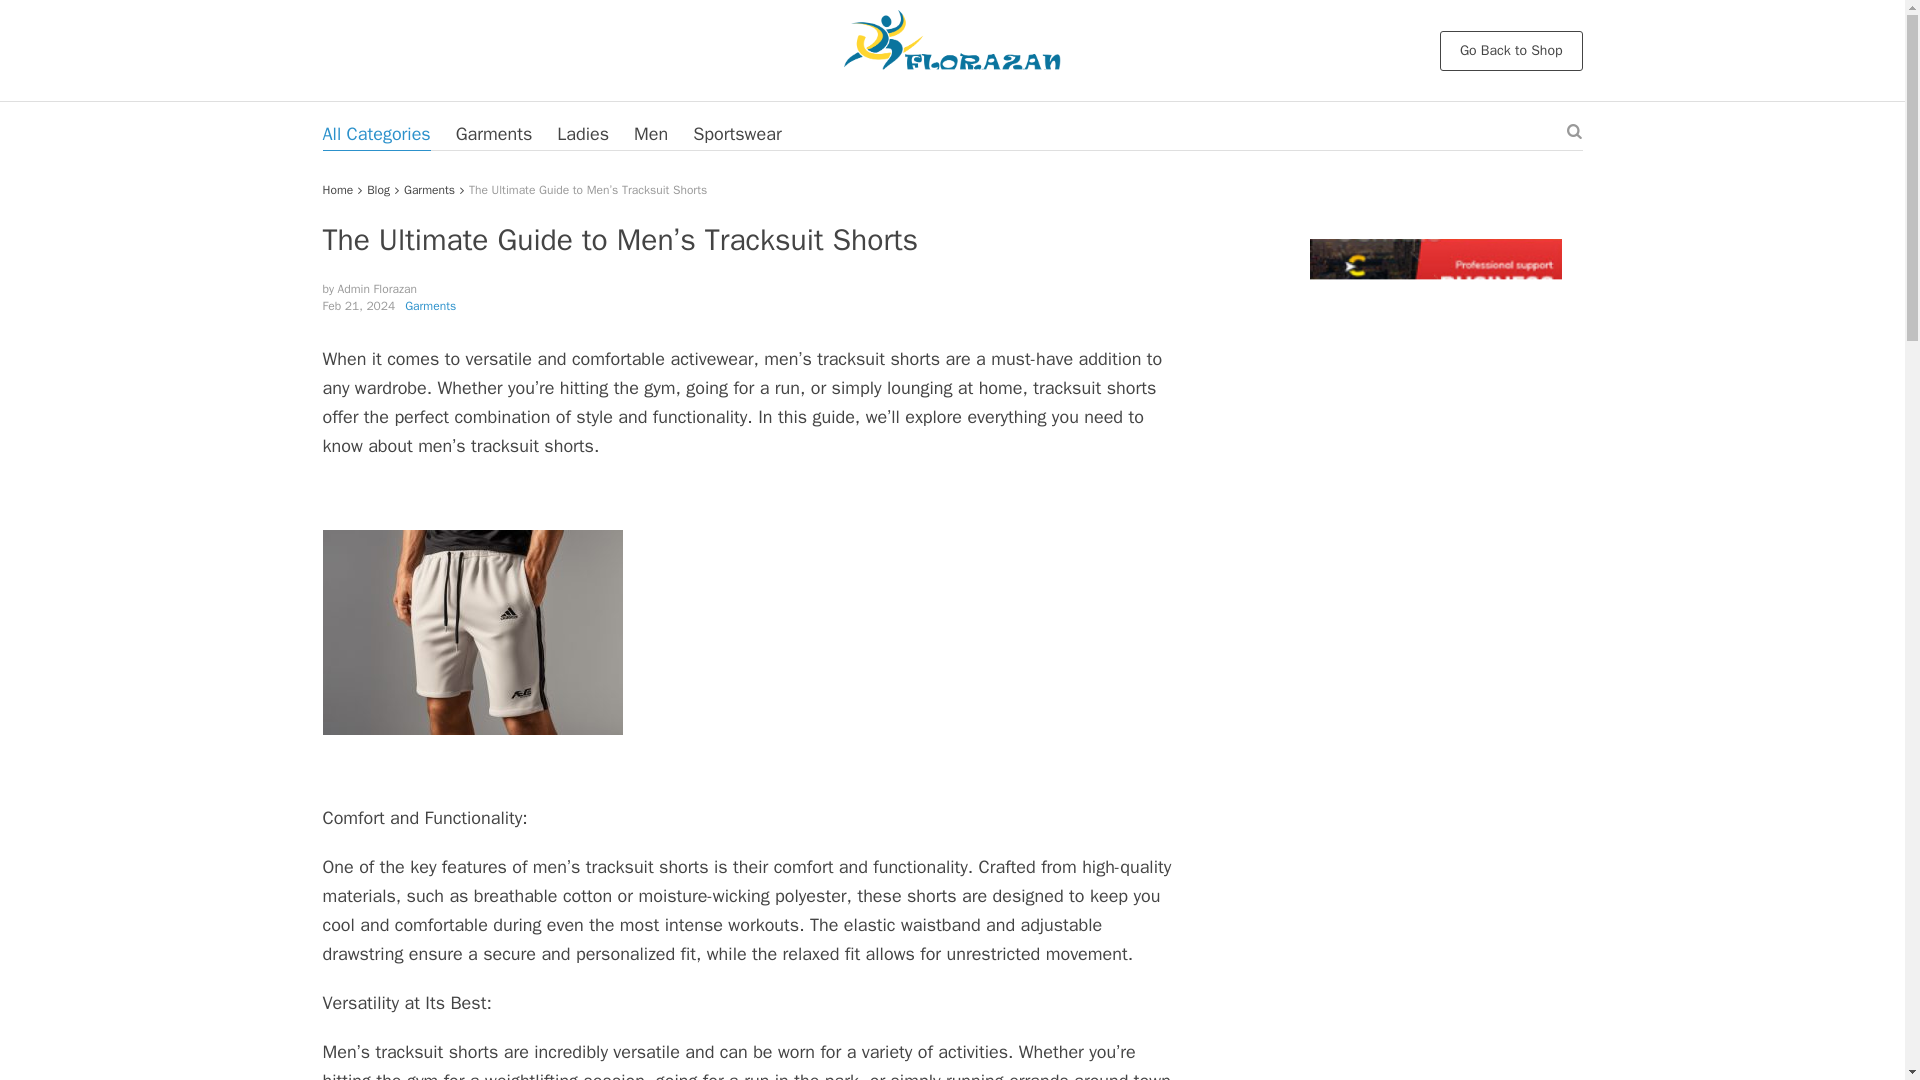  I want to click on Ladies, so click(582, 134).